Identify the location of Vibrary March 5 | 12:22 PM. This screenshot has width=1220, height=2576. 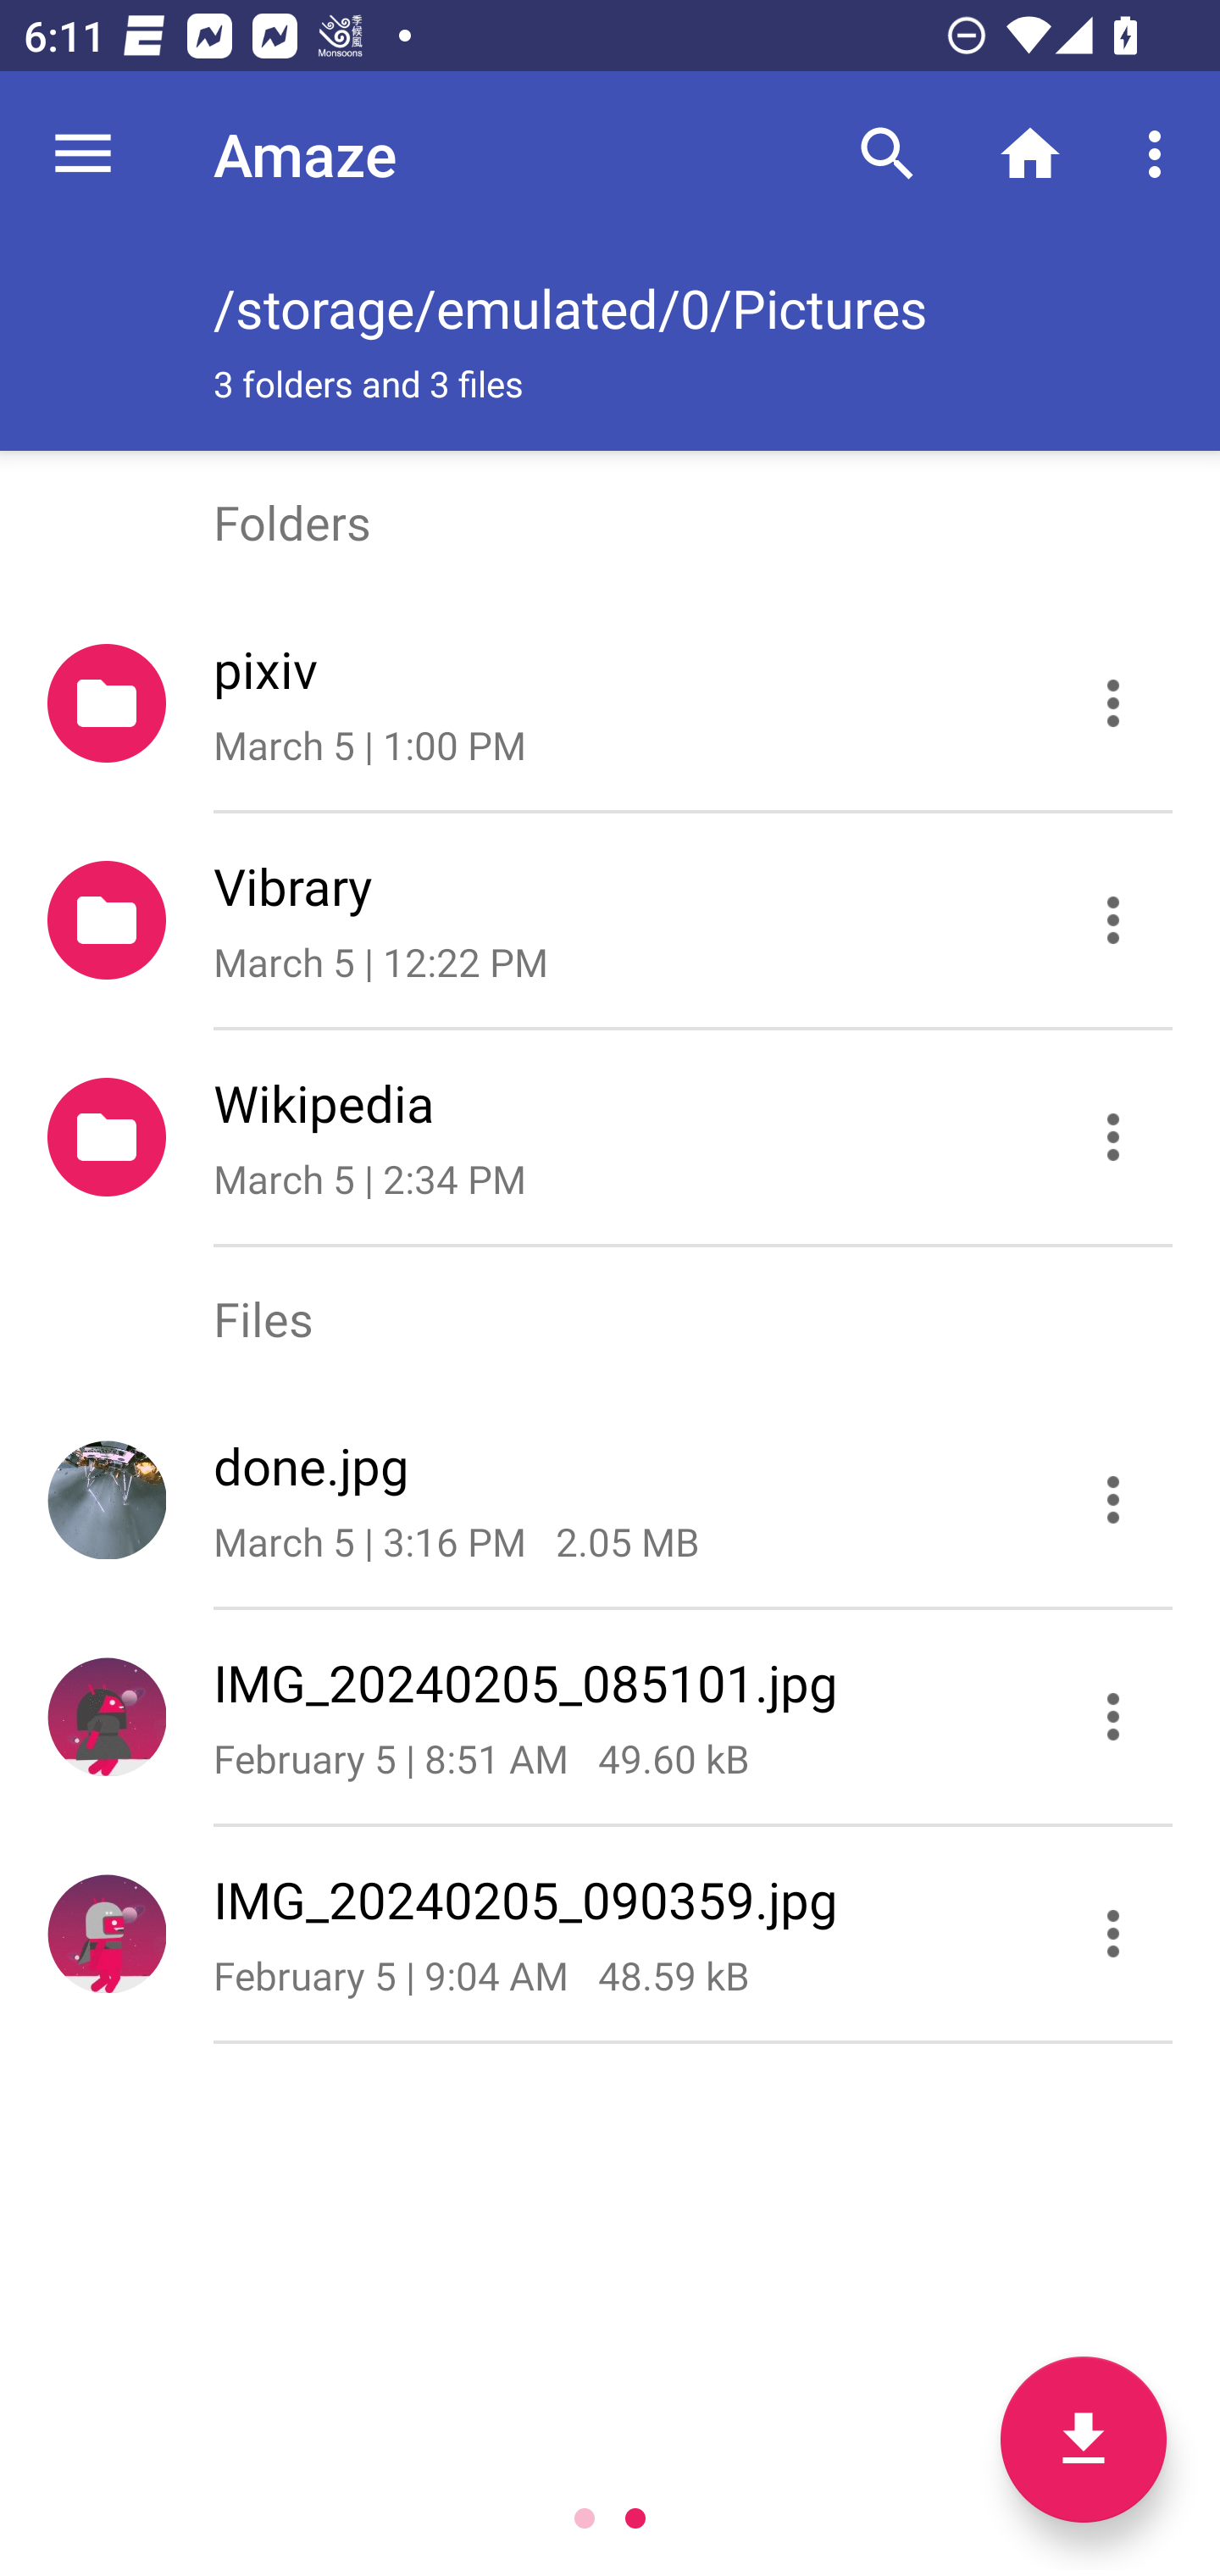
(610, 920).